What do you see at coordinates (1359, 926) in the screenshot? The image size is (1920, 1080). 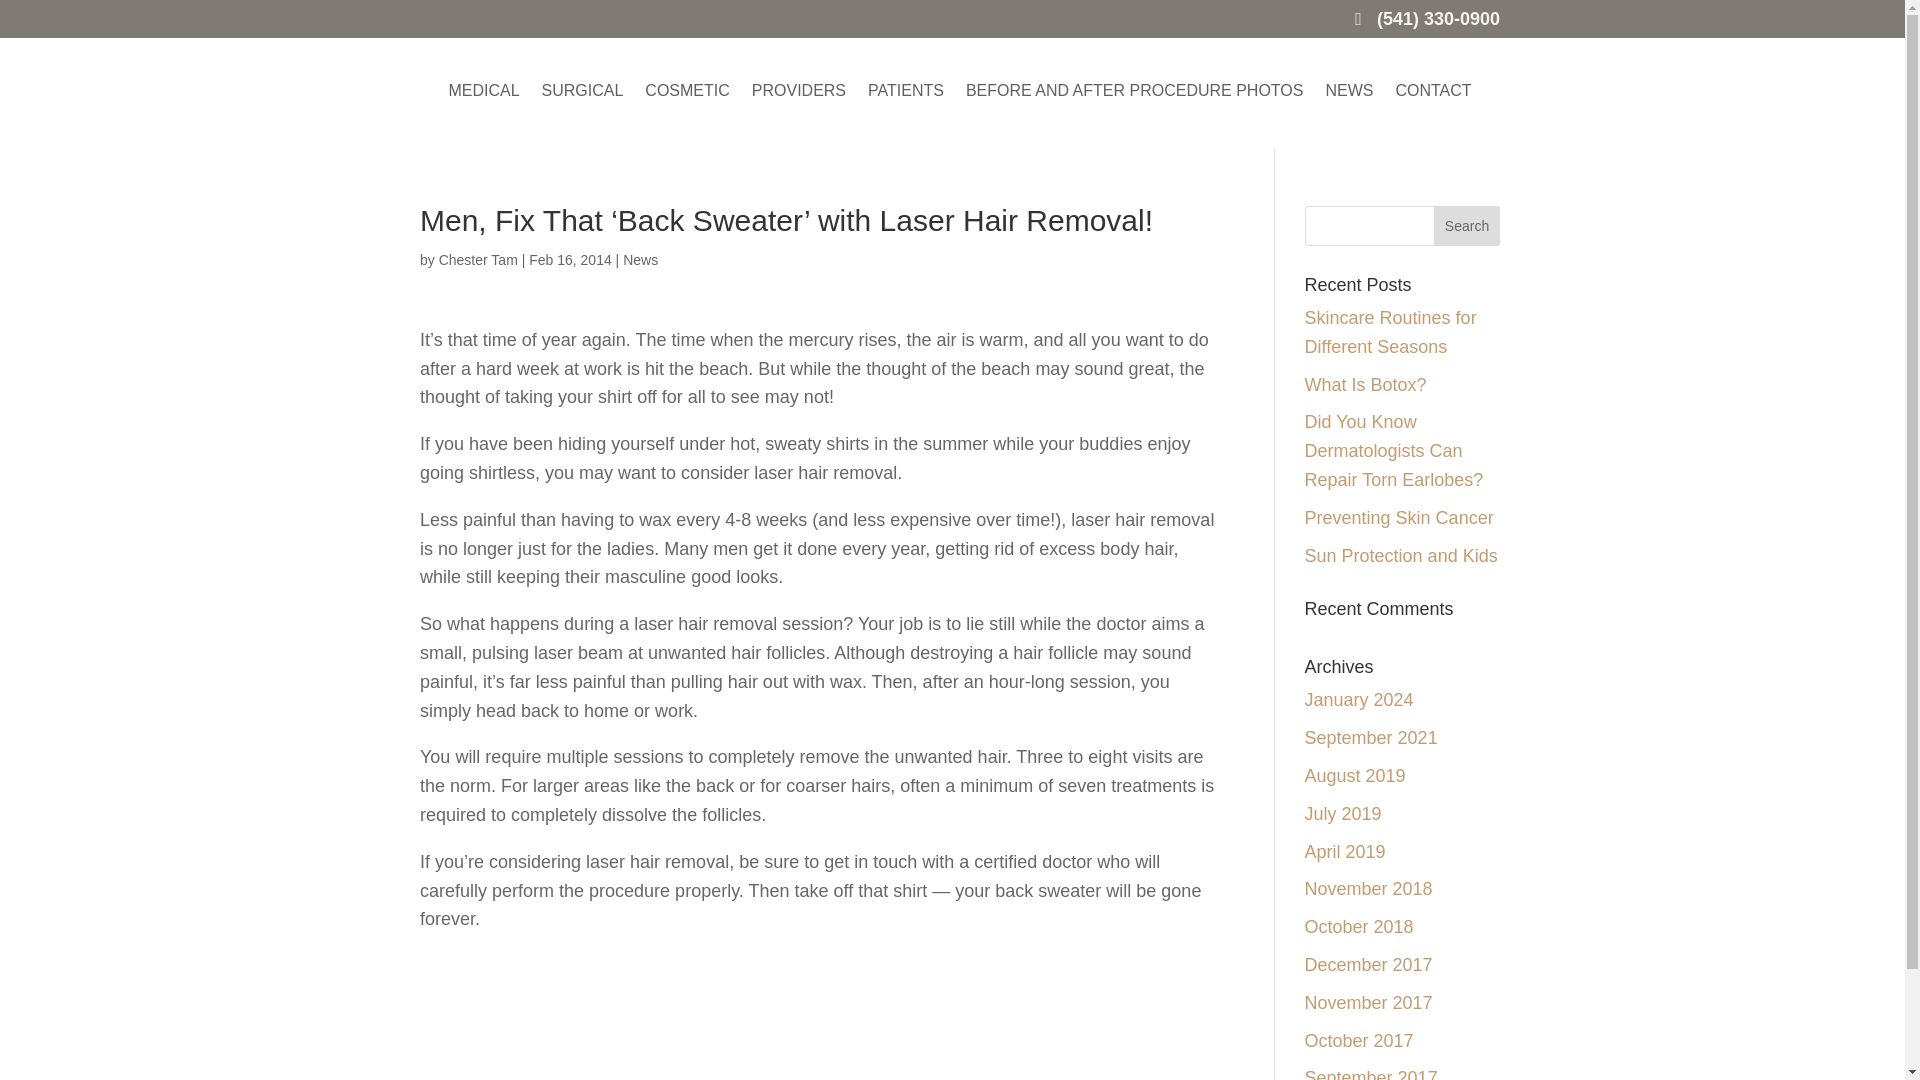 I see `October 2018` at bounding box center [1359, 926].